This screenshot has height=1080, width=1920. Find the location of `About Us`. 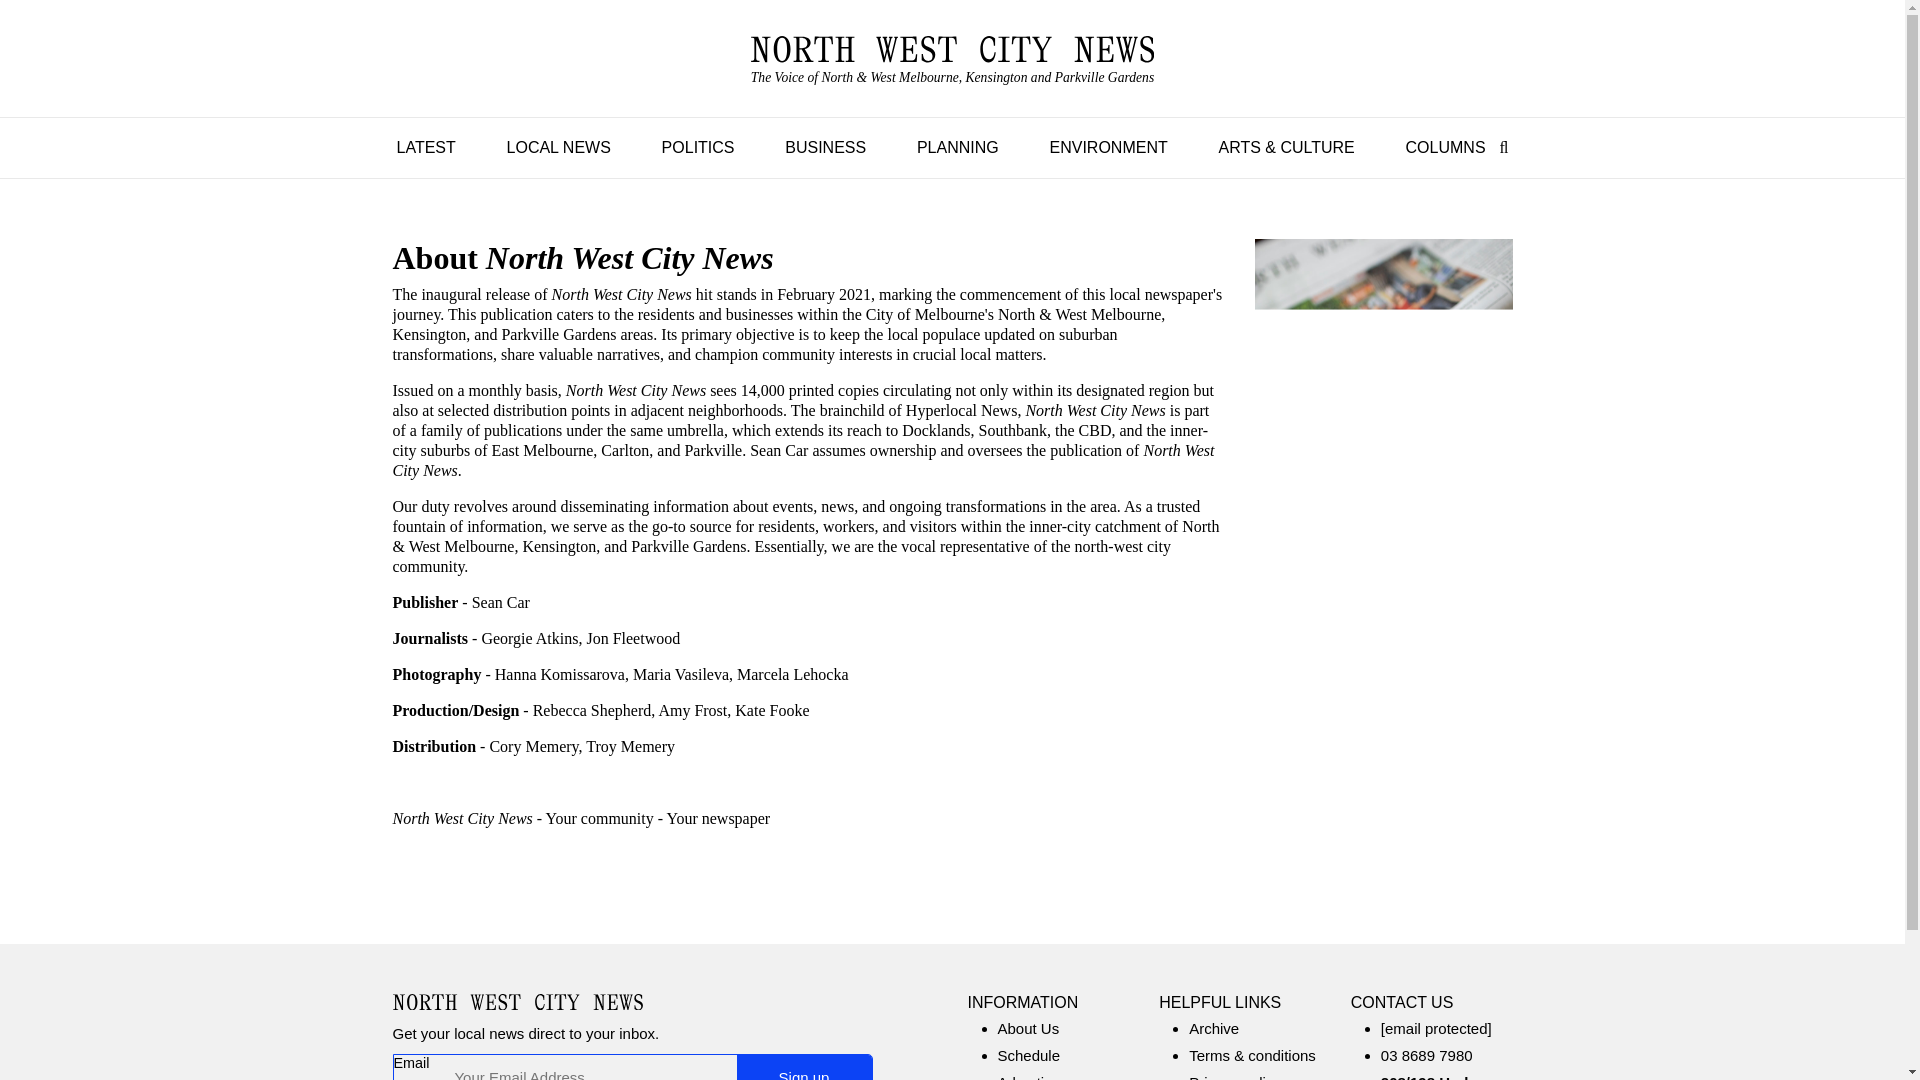

About Us is located at coordinates (1028, 1028).